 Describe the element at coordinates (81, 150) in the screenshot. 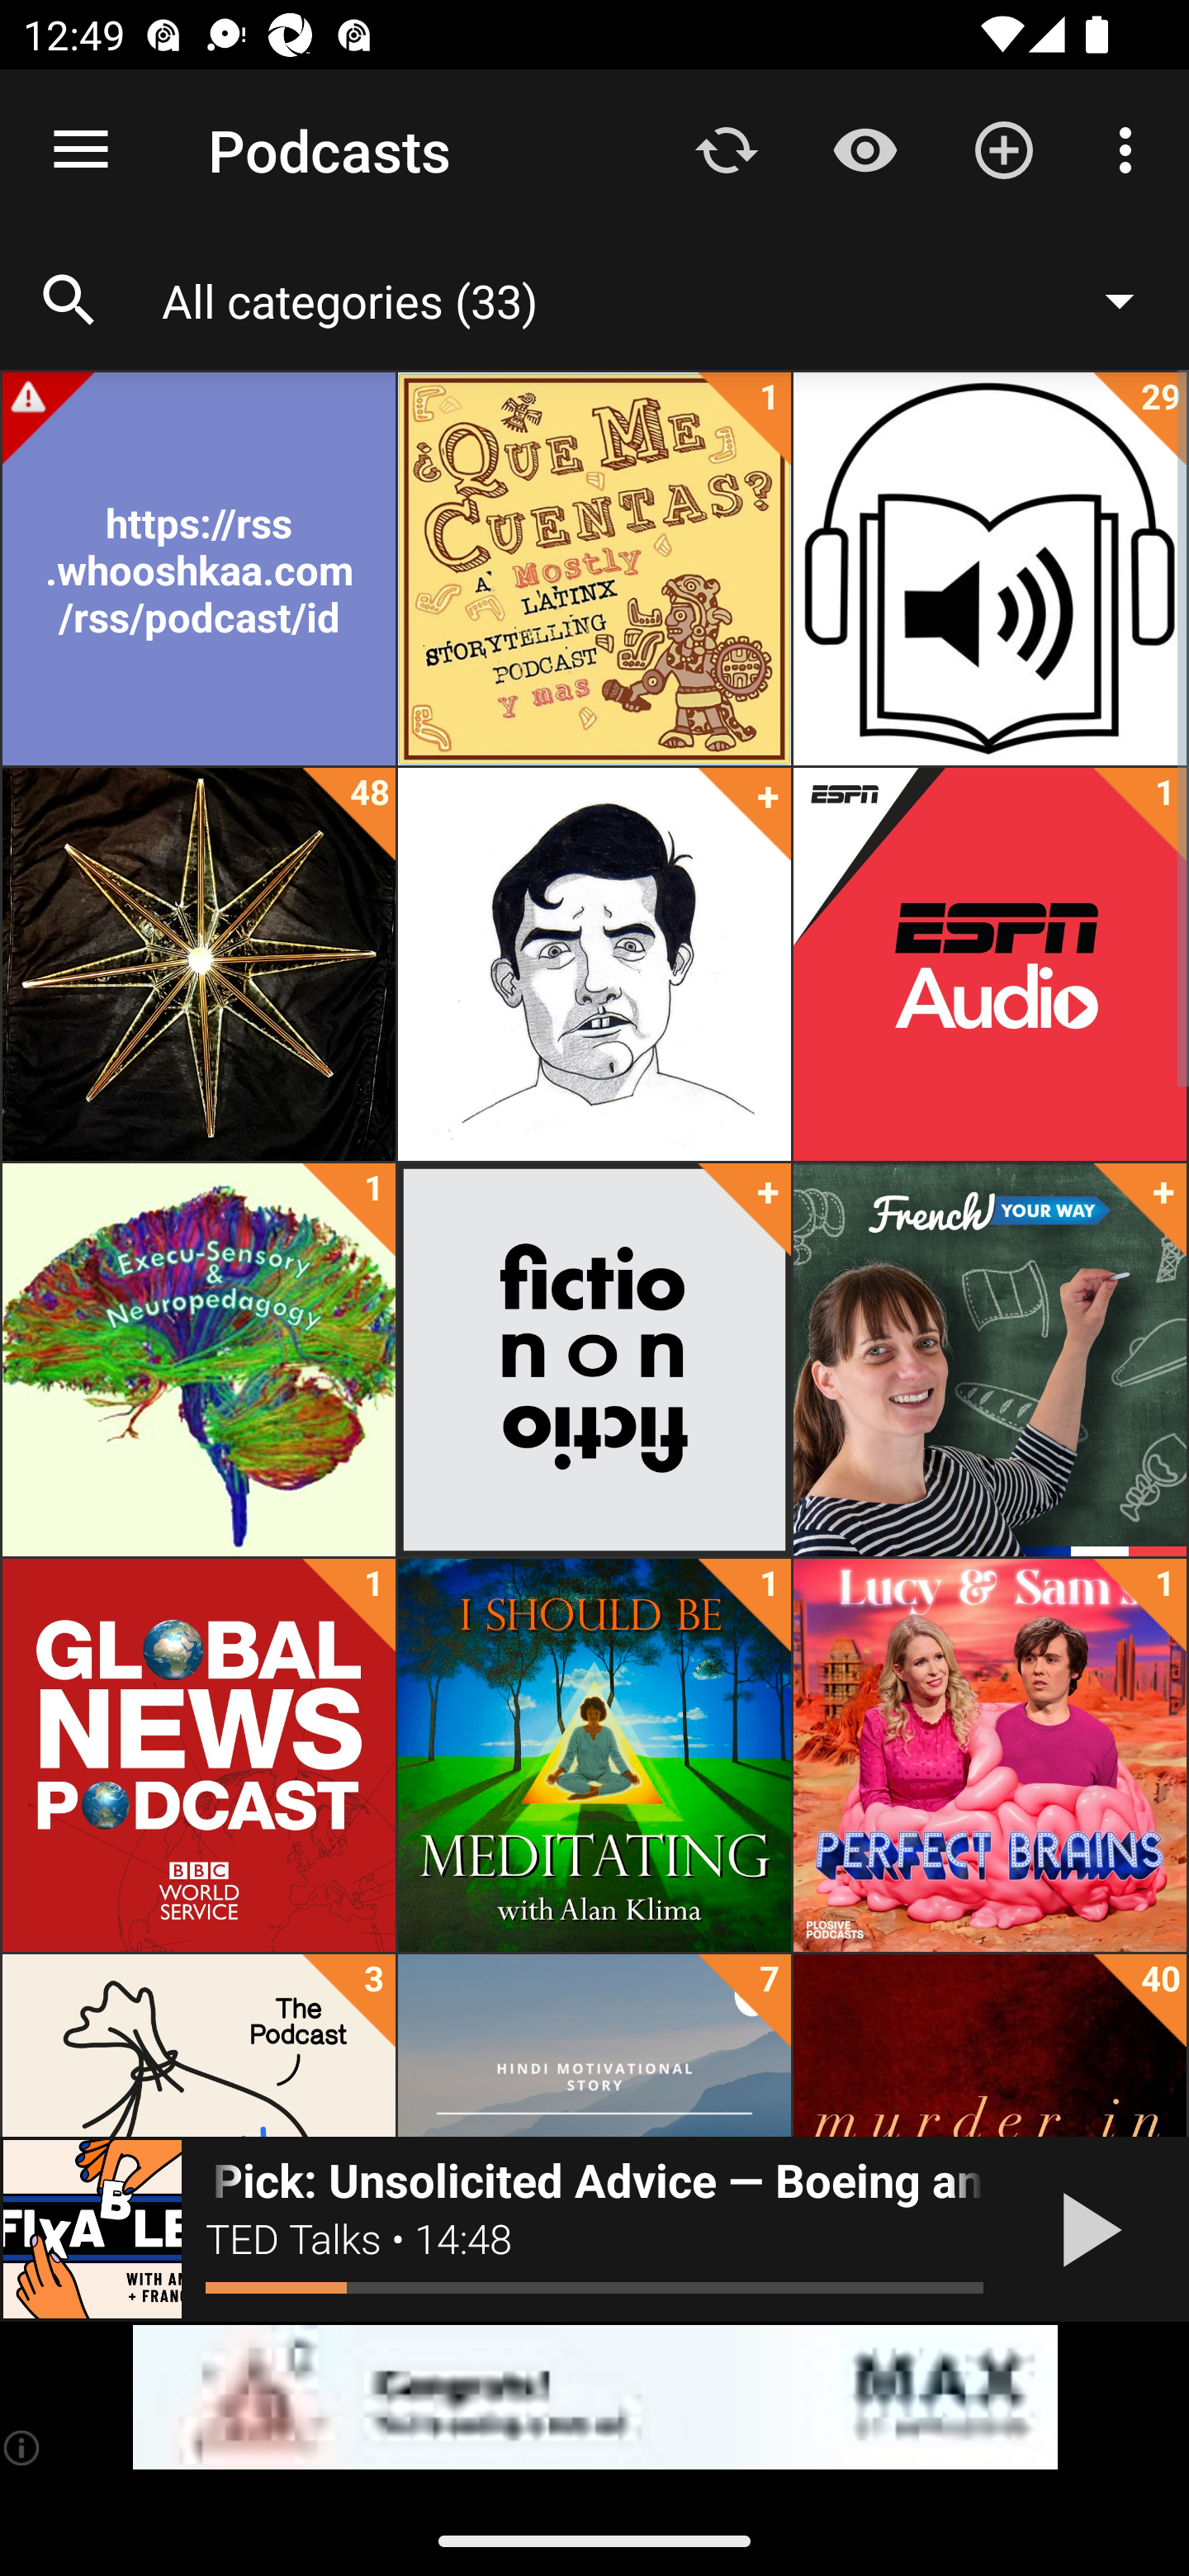

I see `Open navigation sidebar` at that location.